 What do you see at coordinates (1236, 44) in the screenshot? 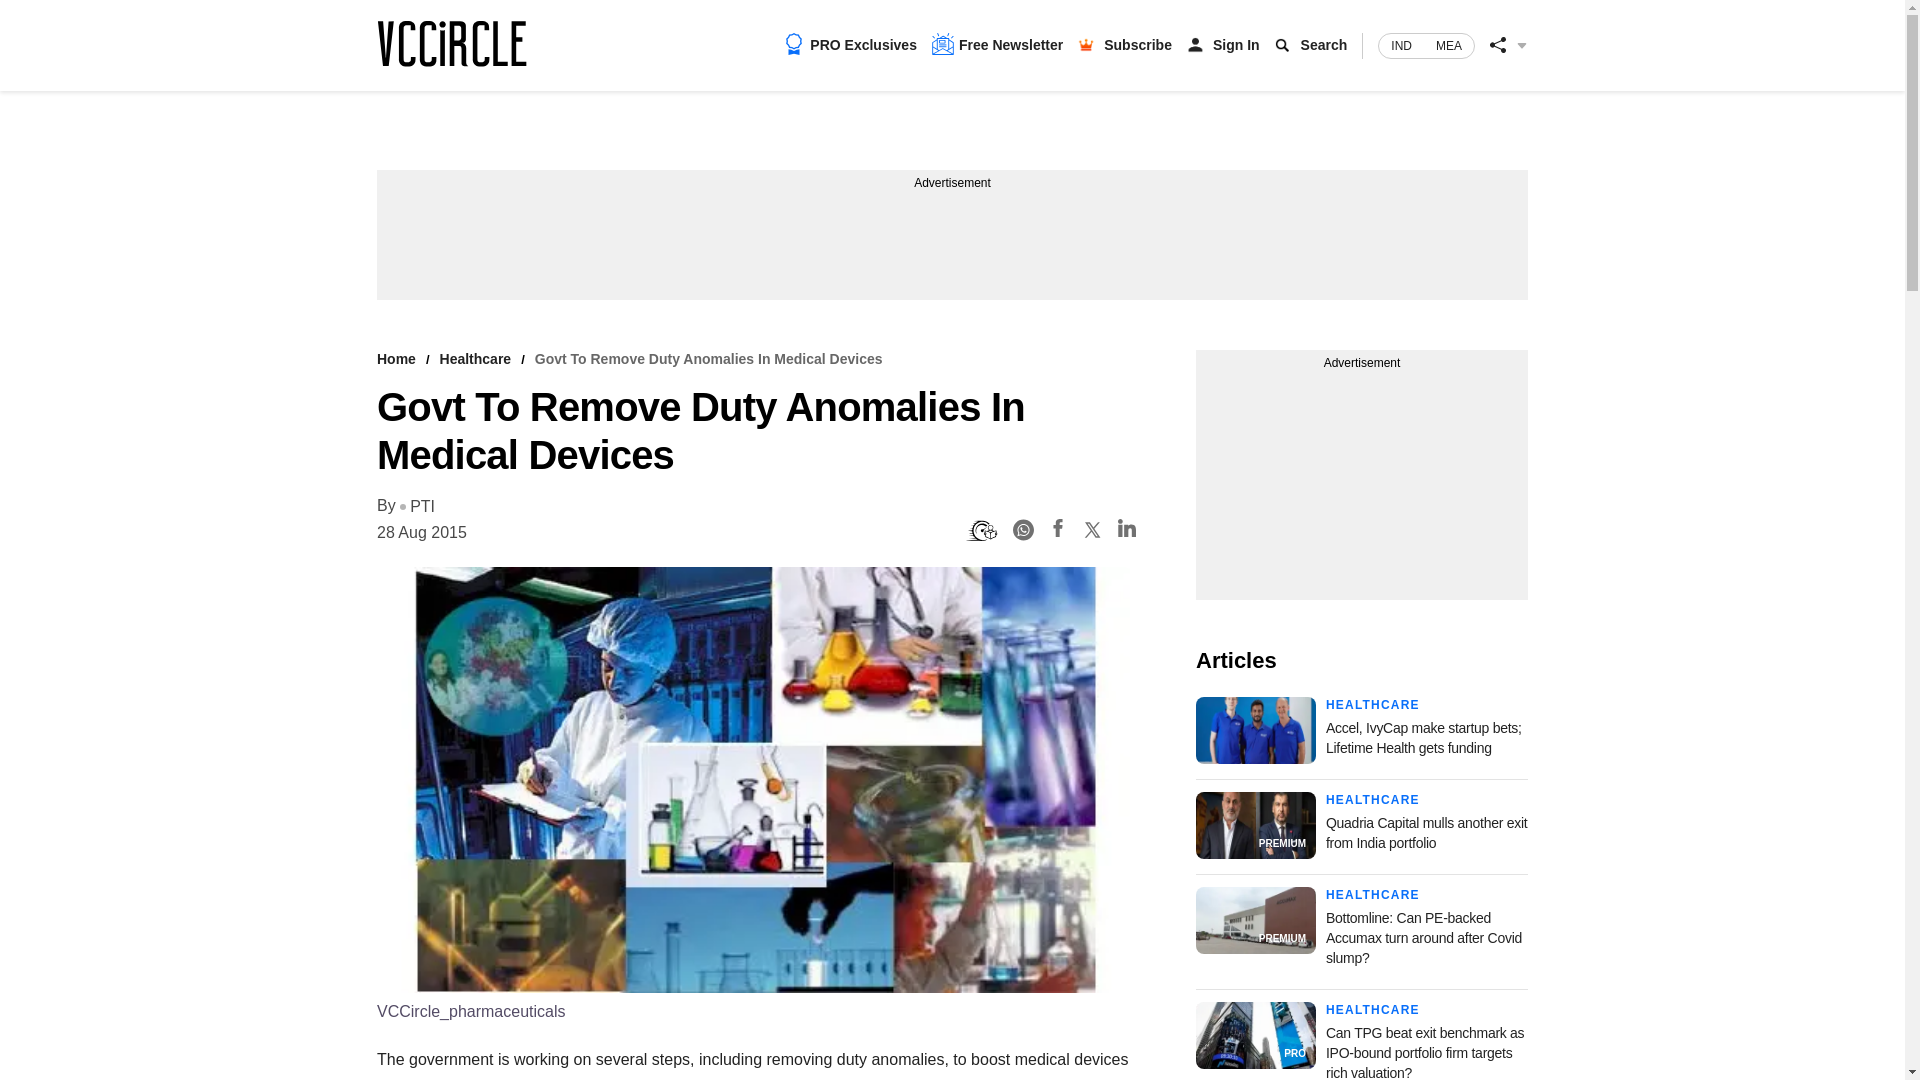
I see `Sign In` at bounding box center [1236, 44].